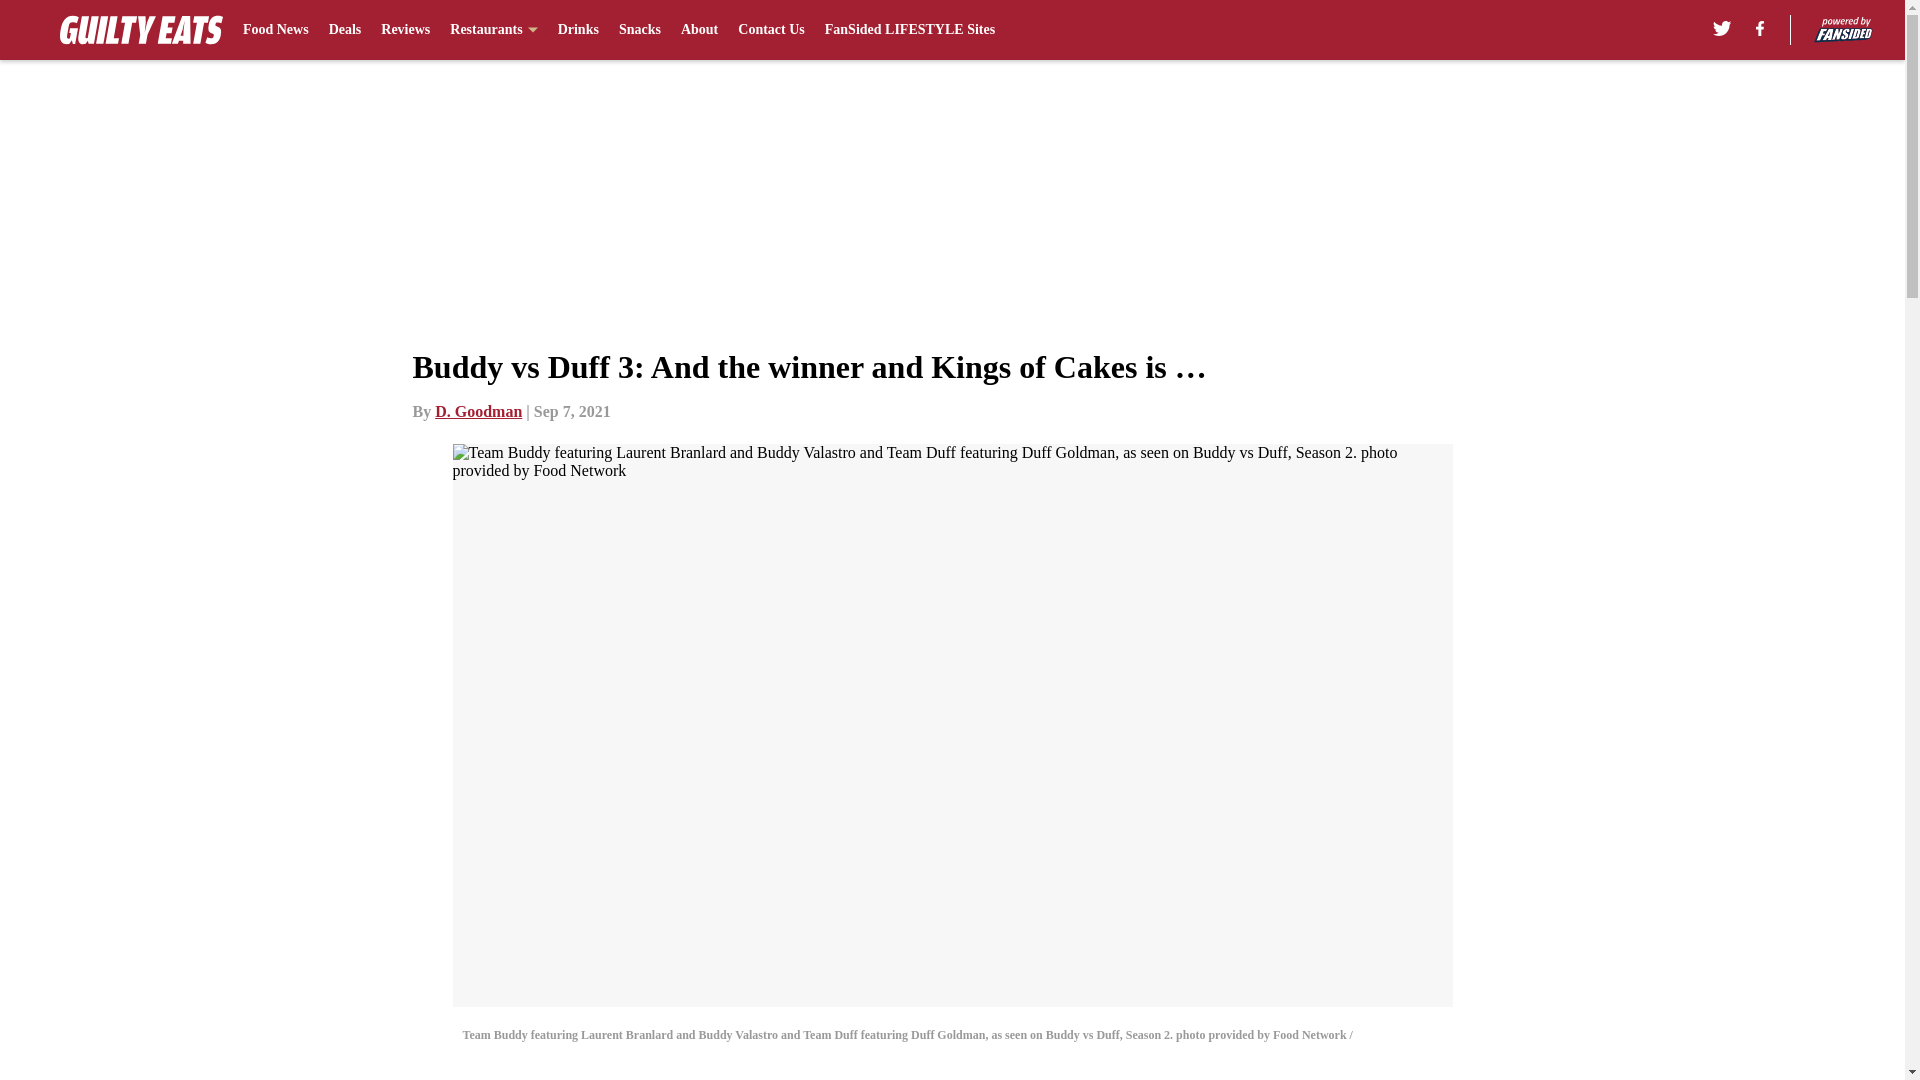 The width and height of the screenshot is (1920, 1080). I want to click on D. Goodman, so click(478, 411).